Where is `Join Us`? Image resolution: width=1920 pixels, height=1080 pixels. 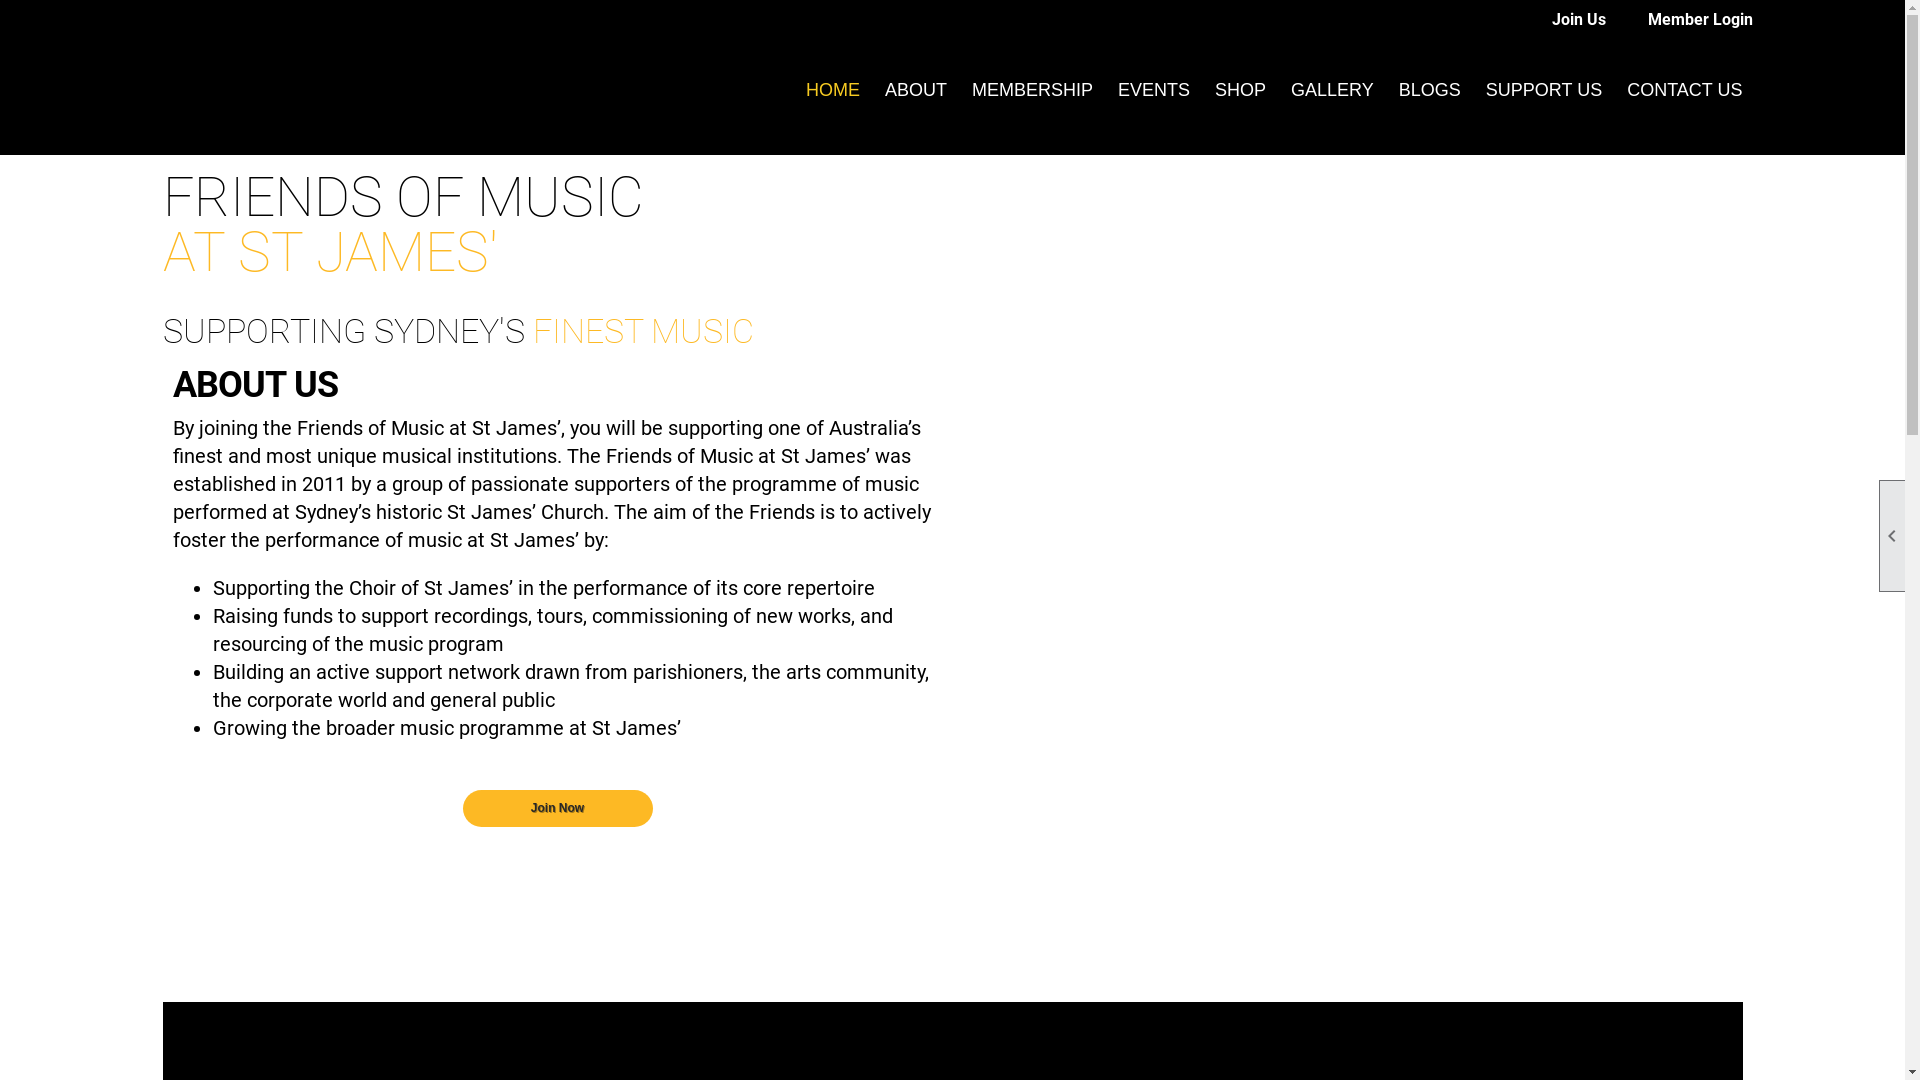 Join Us is located at coordinates (1568, 20).